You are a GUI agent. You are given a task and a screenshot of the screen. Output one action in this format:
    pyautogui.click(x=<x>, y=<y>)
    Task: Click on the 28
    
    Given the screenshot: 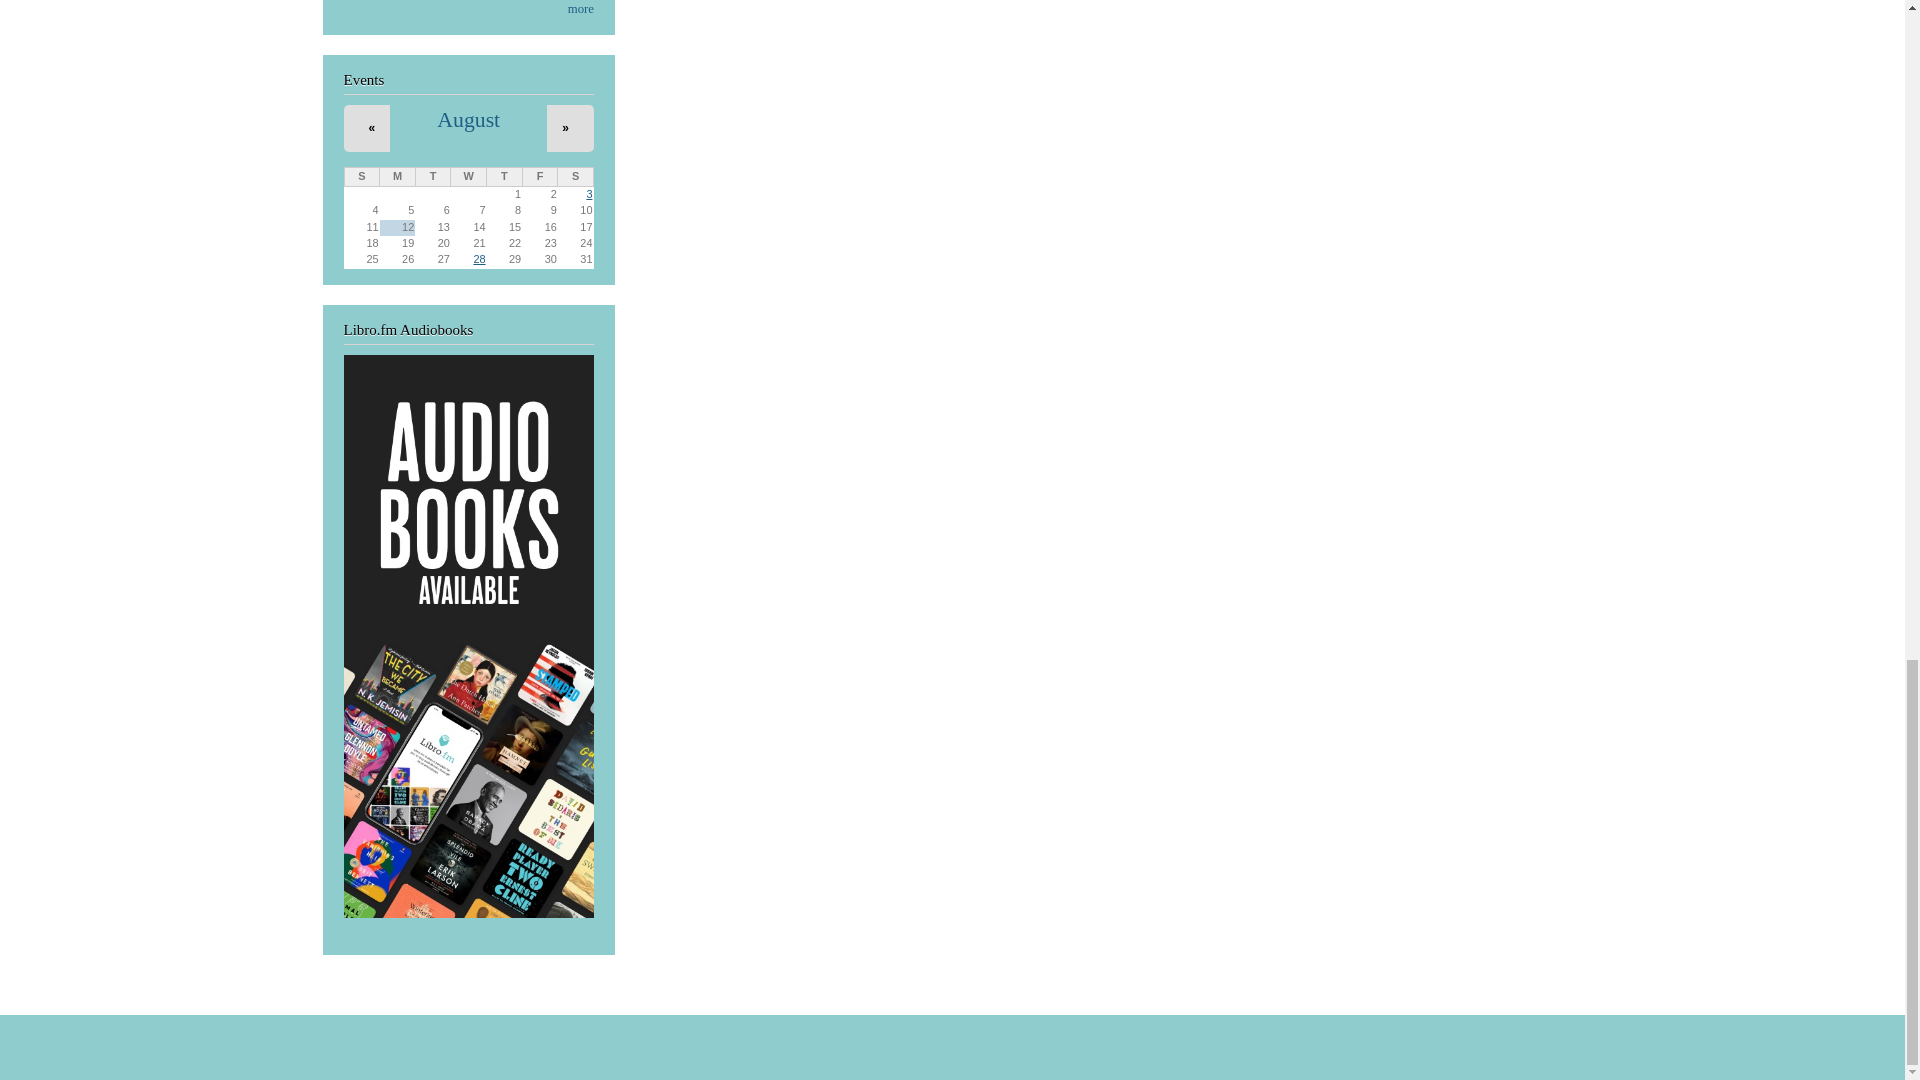 What is the action you would take?
    pyautogui.click(x=478, y=258)
    